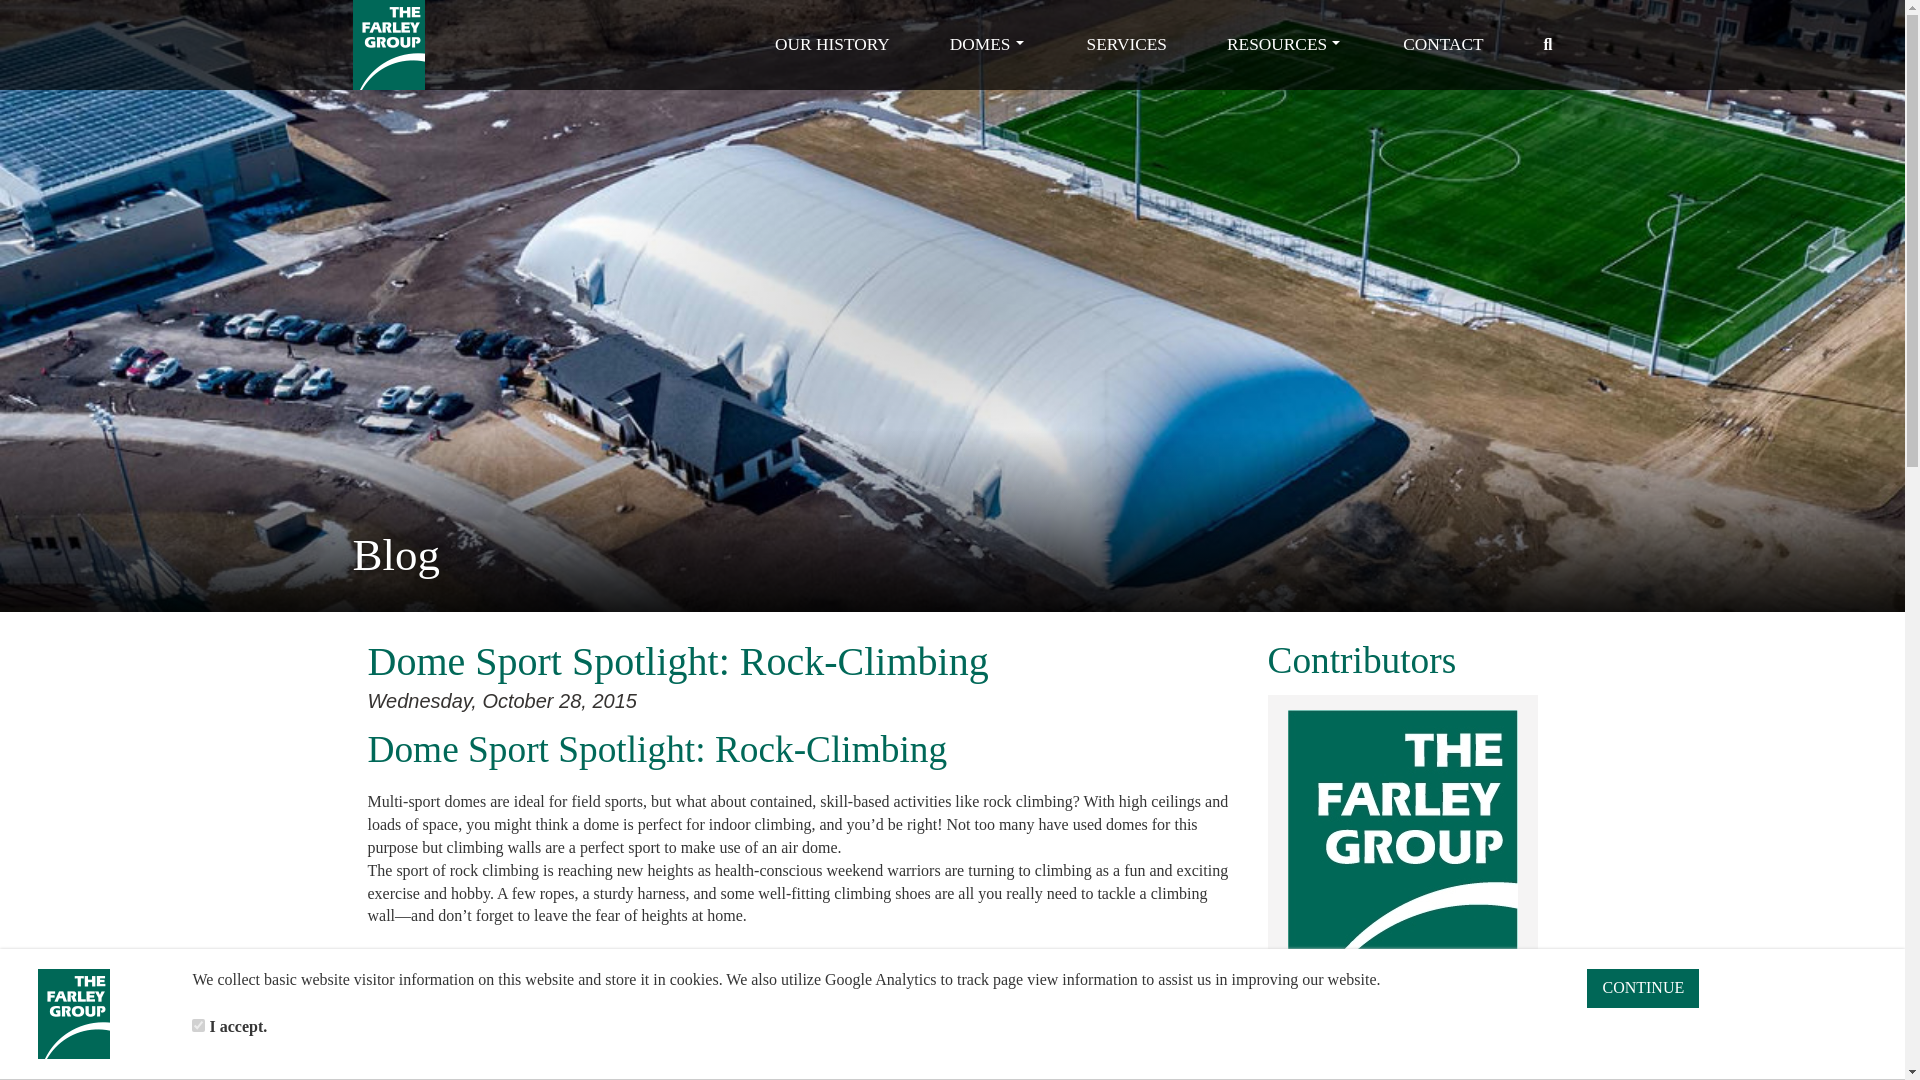  What do you see at coordinates (832, 44) in the screenshot?
I see `OUR HISTORY` at bounding box center [832, 44].